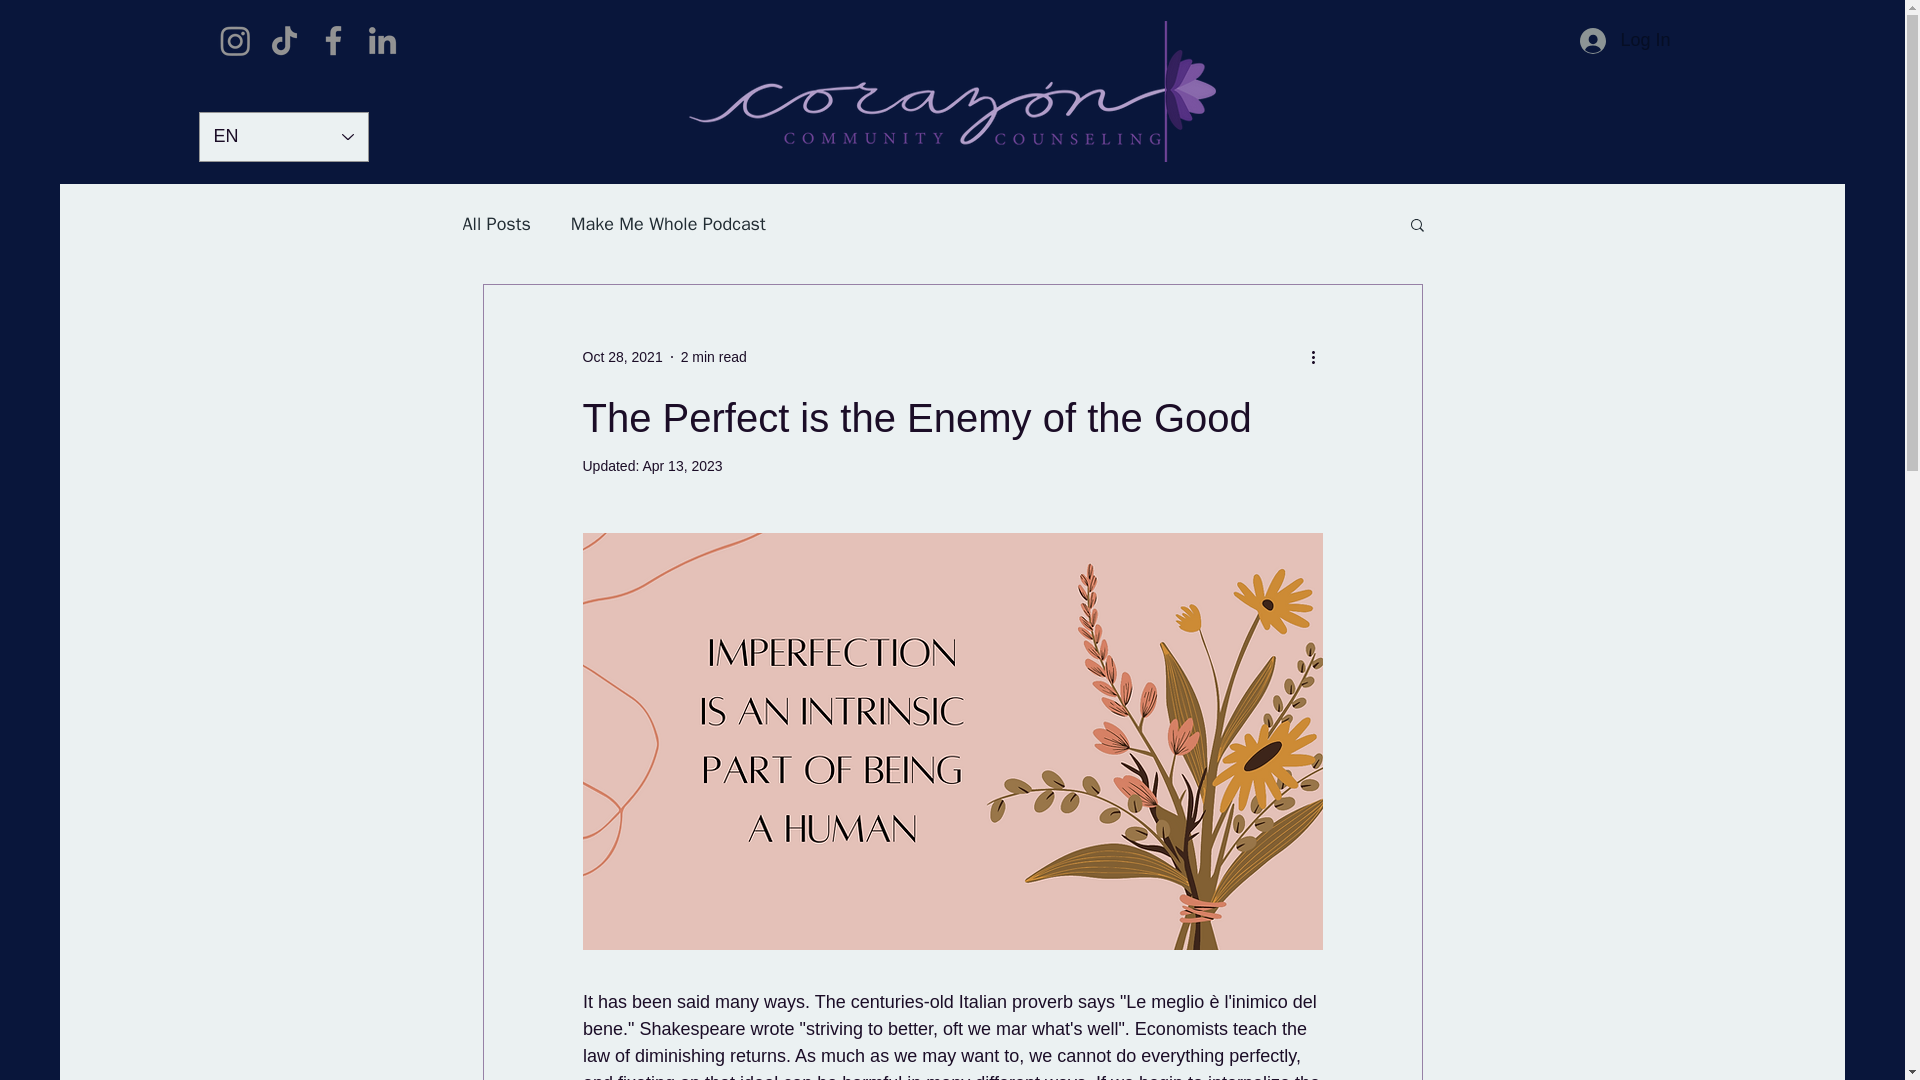  Describe the element at coordinates (681, 466) in the screenshot. I see `Apr 13, 2023` at that location.